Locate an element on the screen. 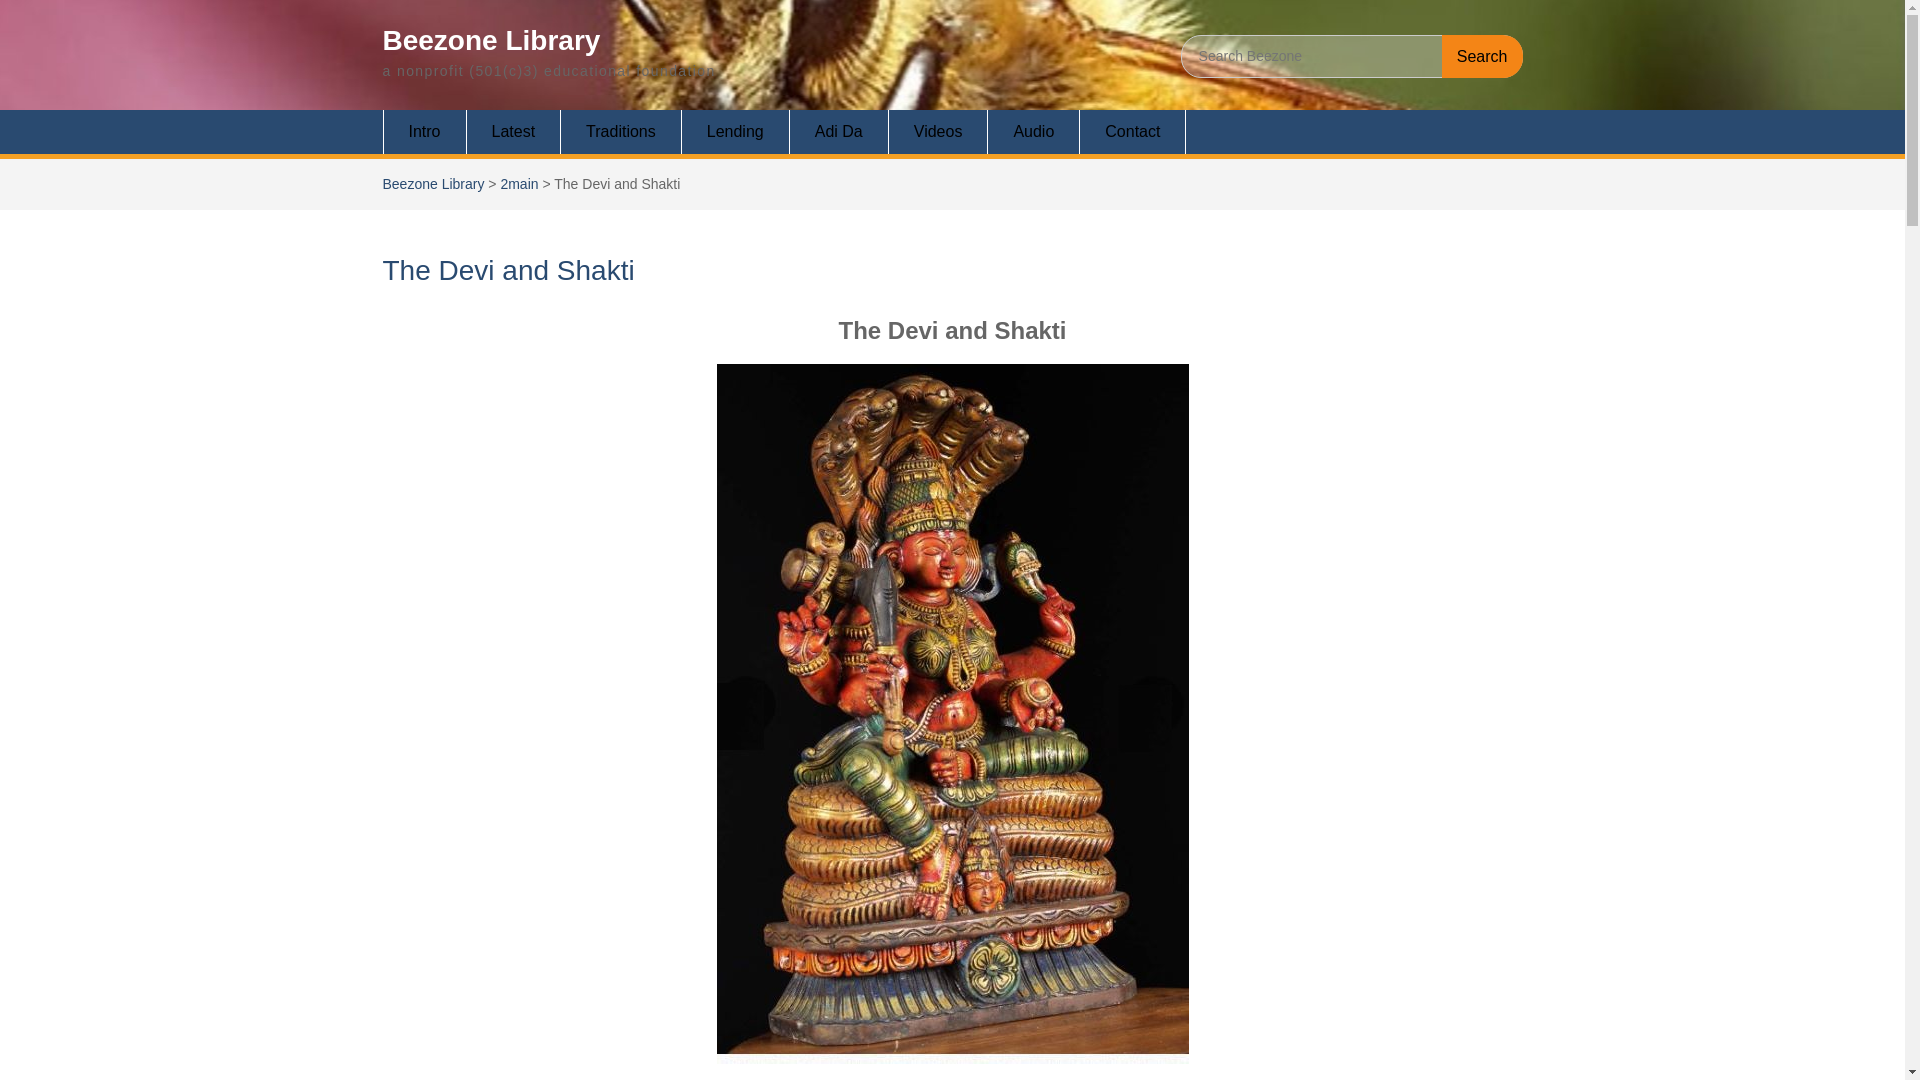 This screenshot has height=1080, width=1920. Traditions is located at coordinates (620, 132).